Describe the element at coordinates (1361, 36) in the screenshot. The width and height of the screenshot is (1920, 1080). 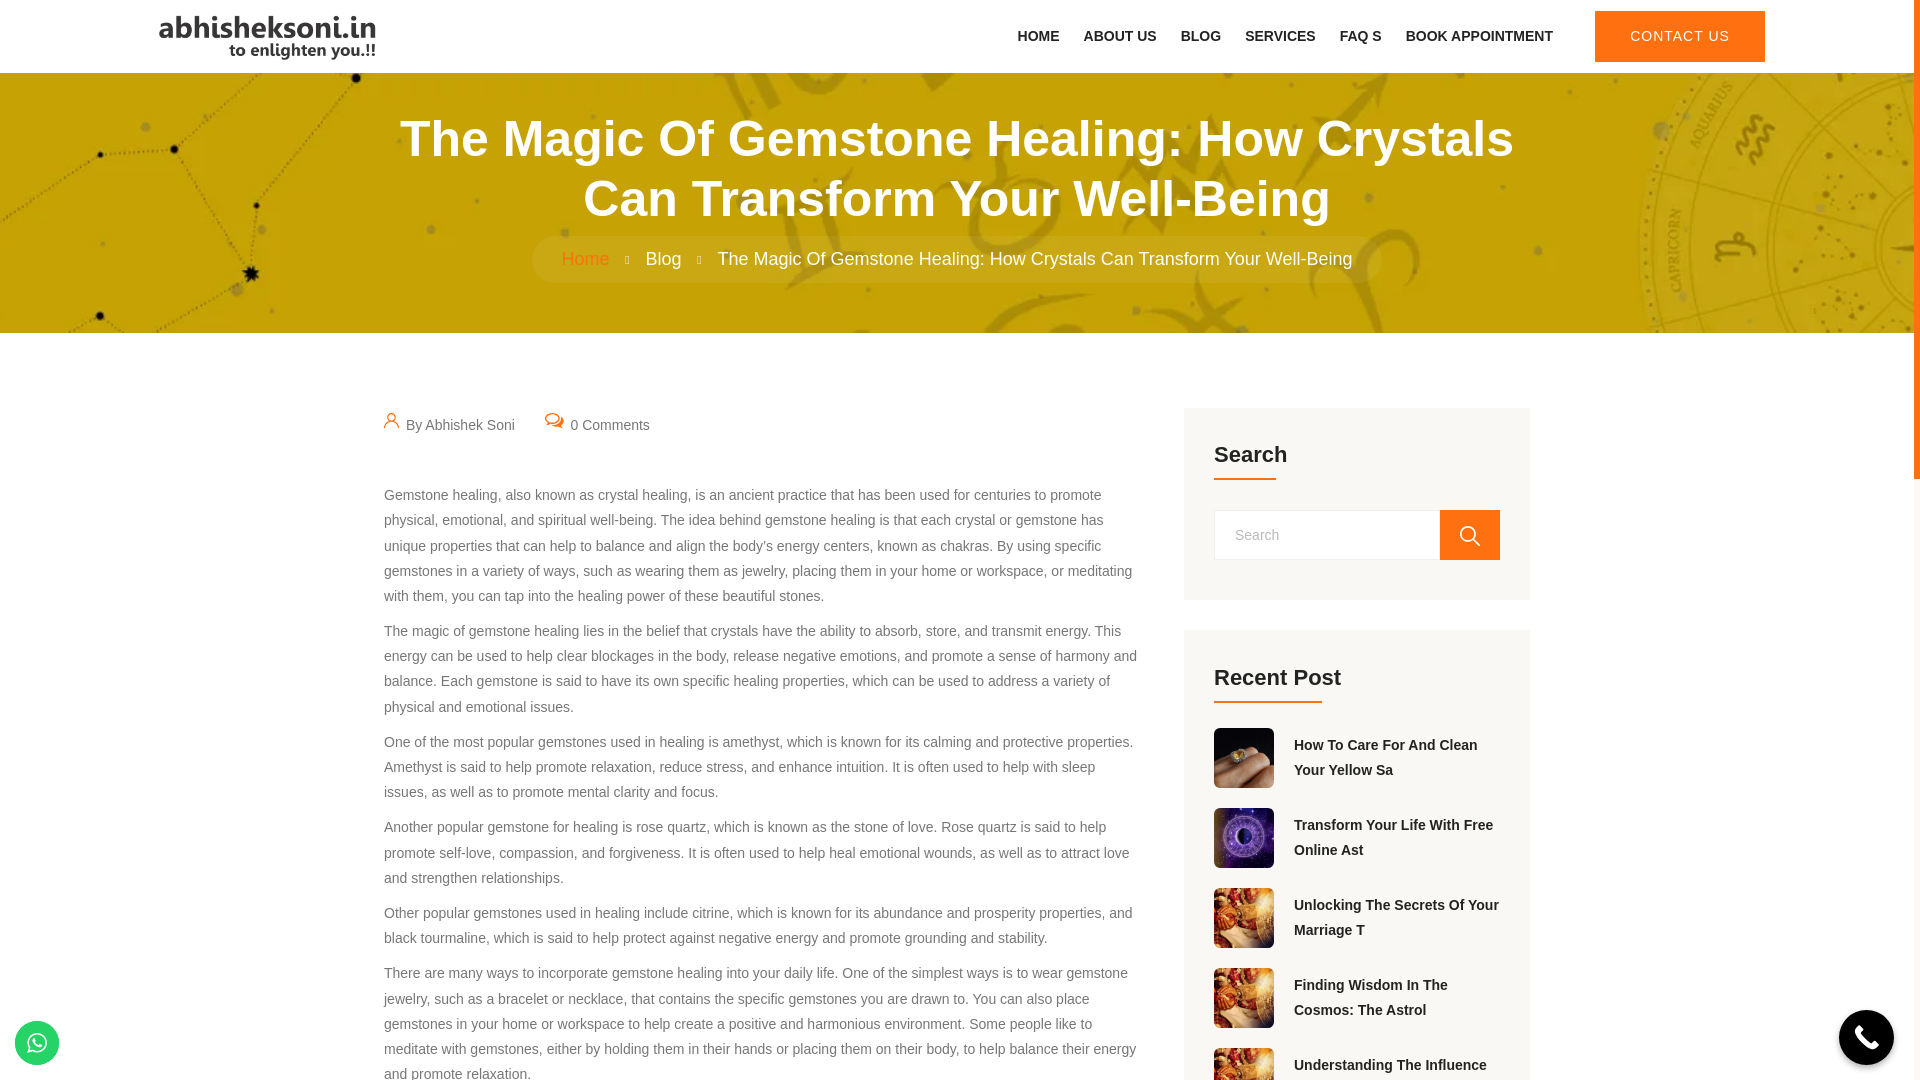
I see `FAQ S` at that location.